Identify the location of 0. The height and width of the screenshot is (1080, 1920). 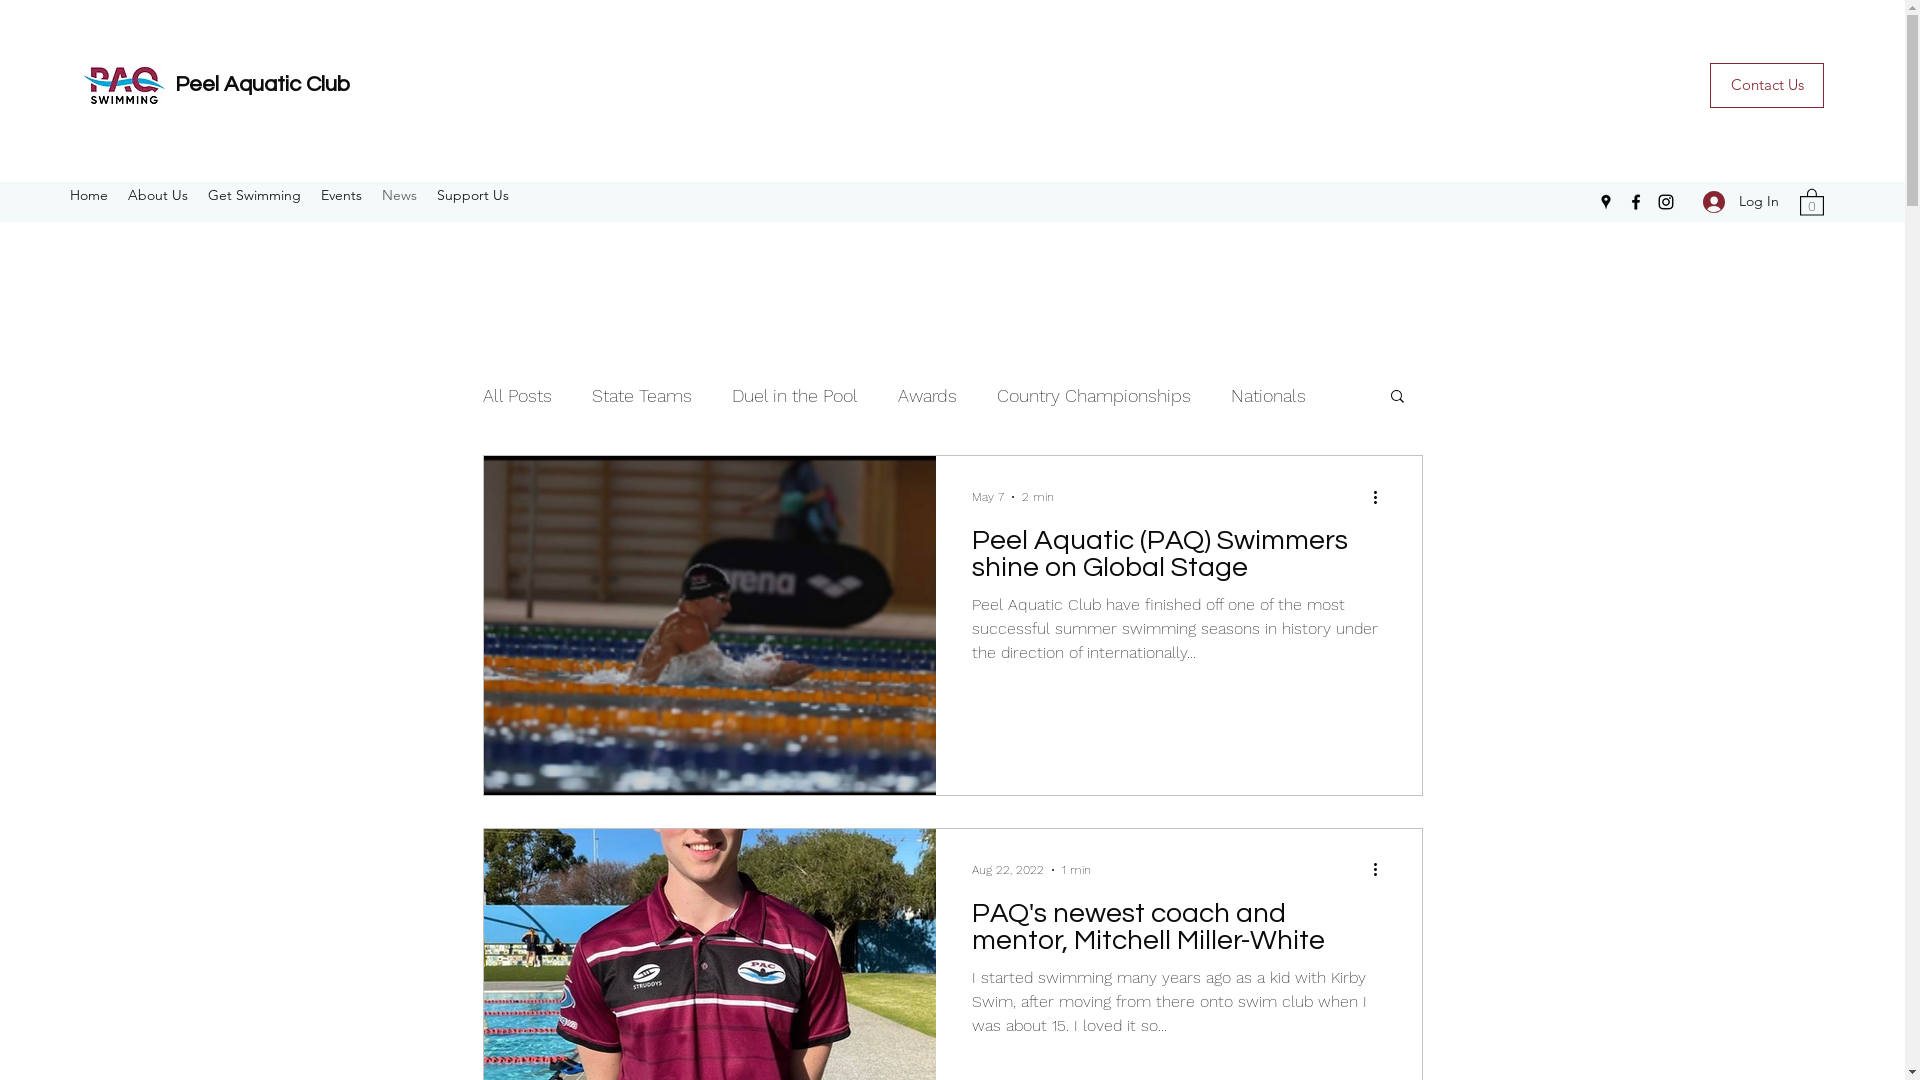
(1812, 201).